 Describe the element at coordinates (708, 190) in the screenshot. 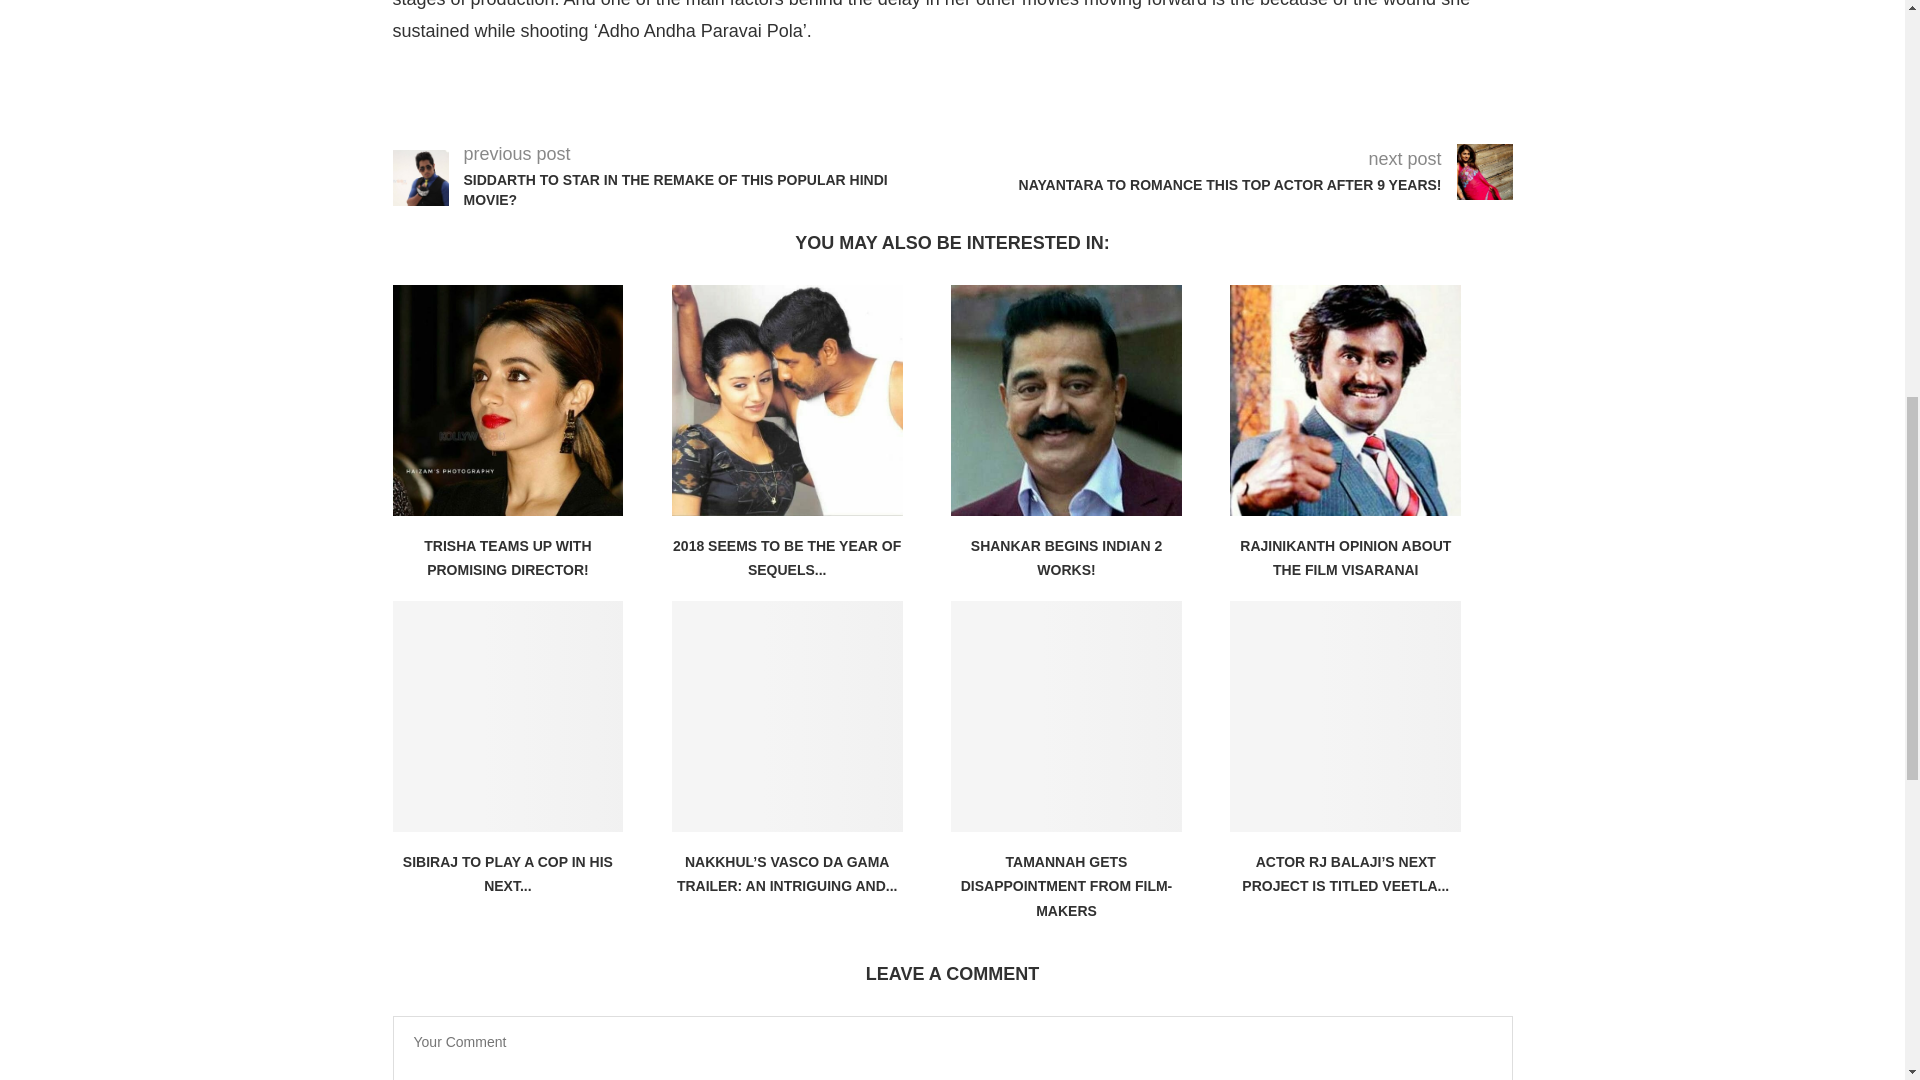

I see `SIDDARTH TO STAR IN THE REMAKE OF THIS POPULAR HINDI MOVIE?` at that location.